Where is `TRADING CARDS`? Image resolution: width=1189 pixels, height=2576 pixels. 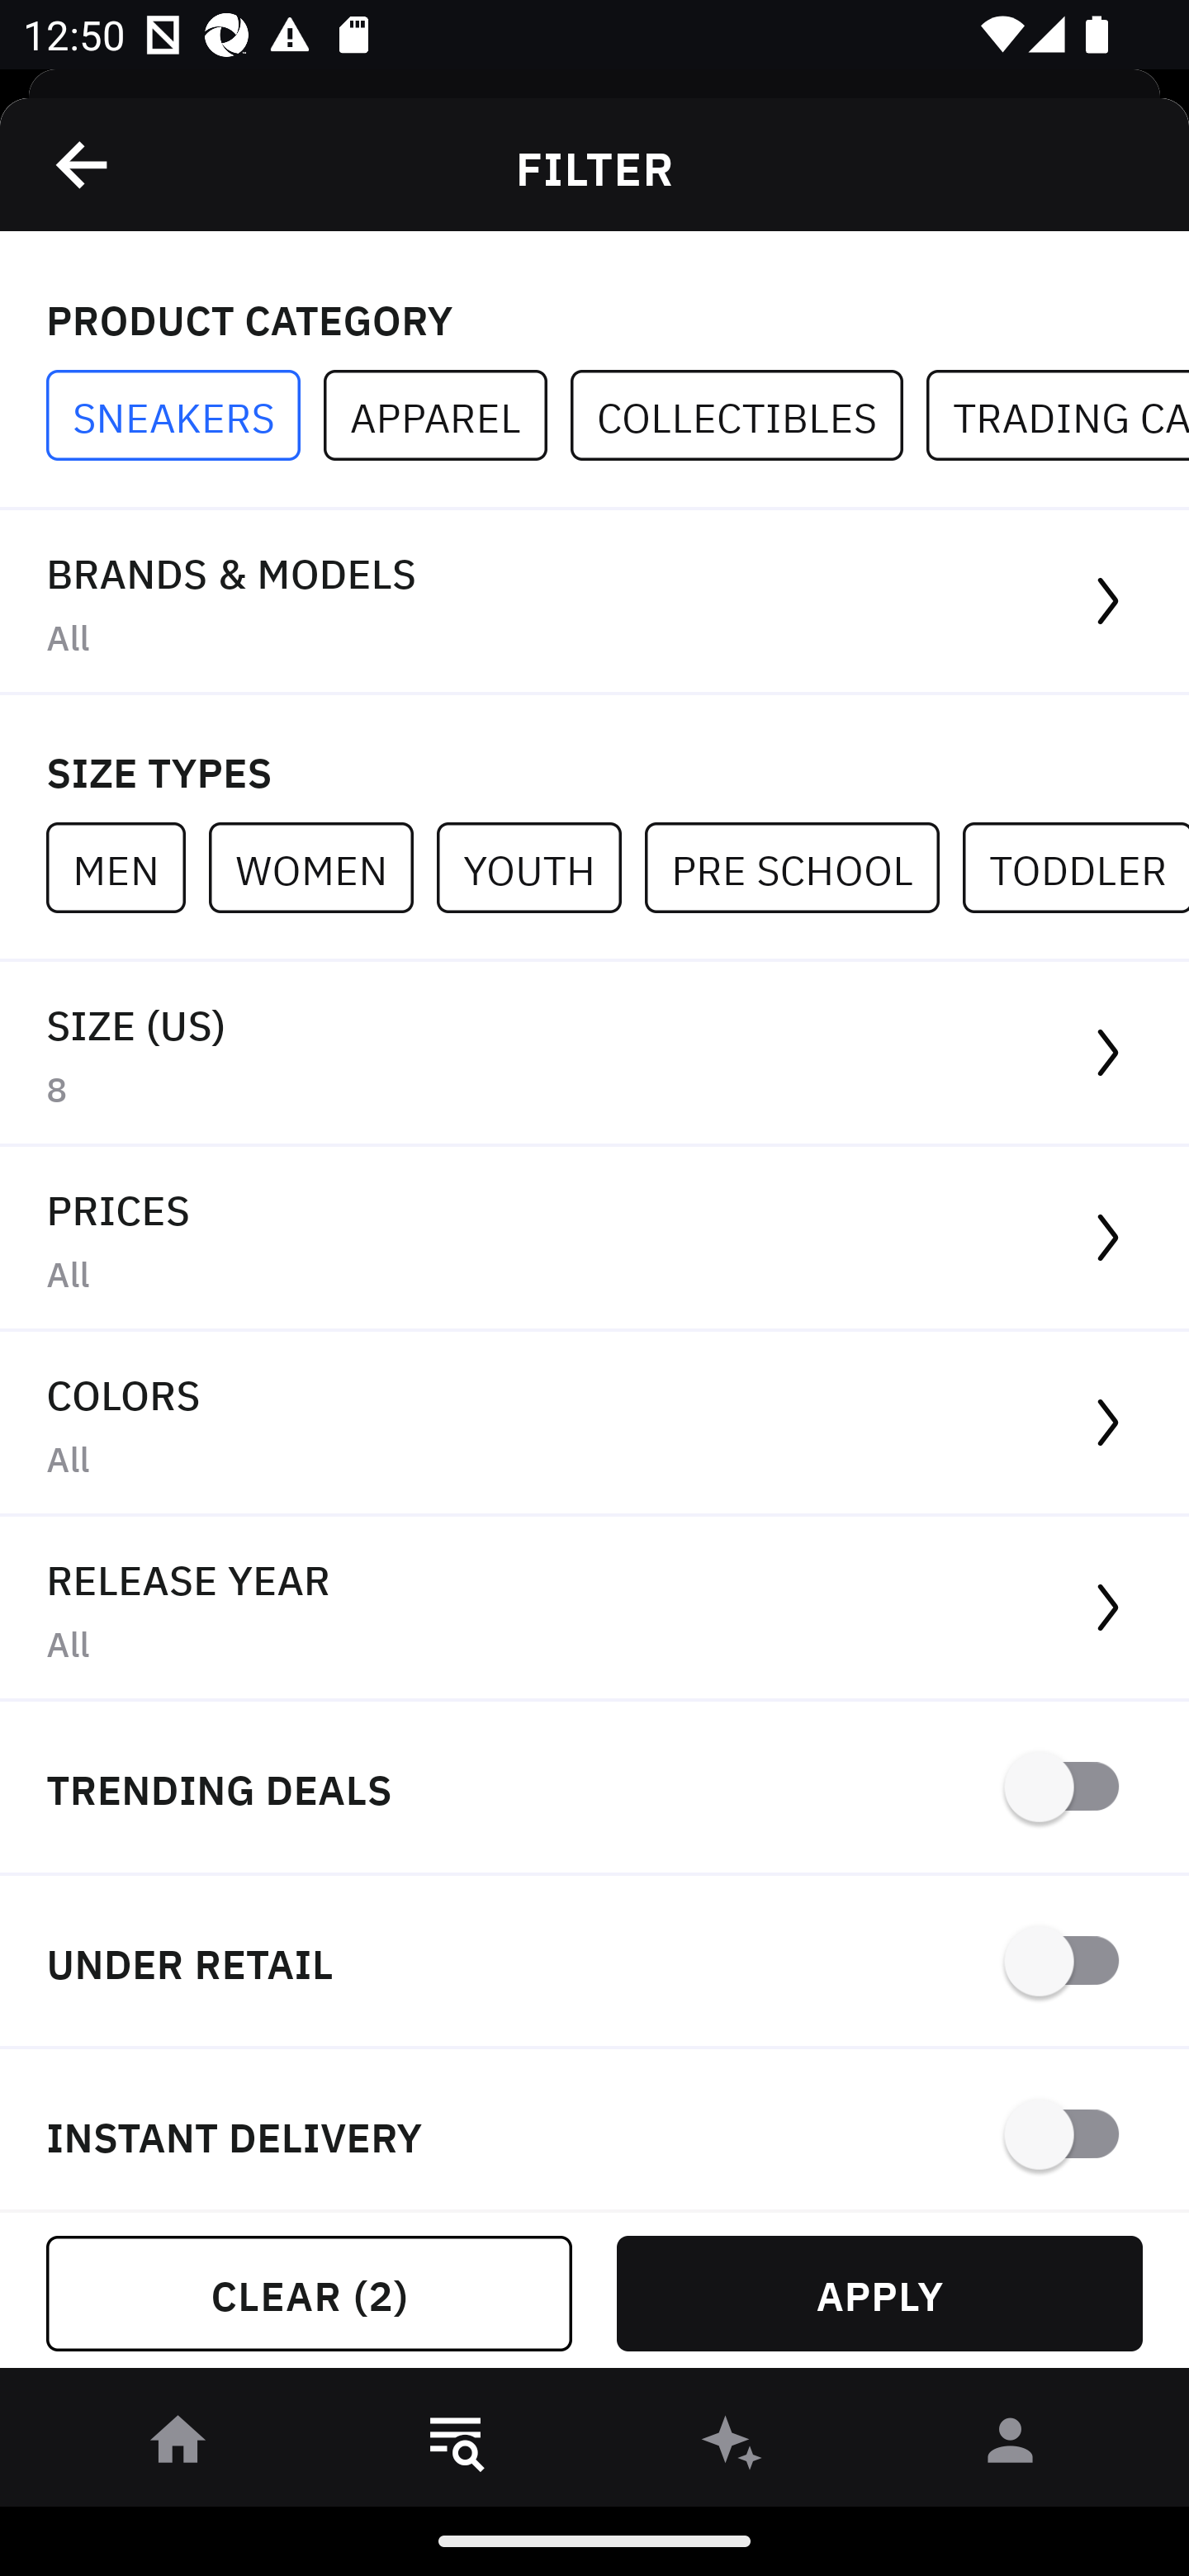
TRADING CARDS is located at coordinates (1057, 416).